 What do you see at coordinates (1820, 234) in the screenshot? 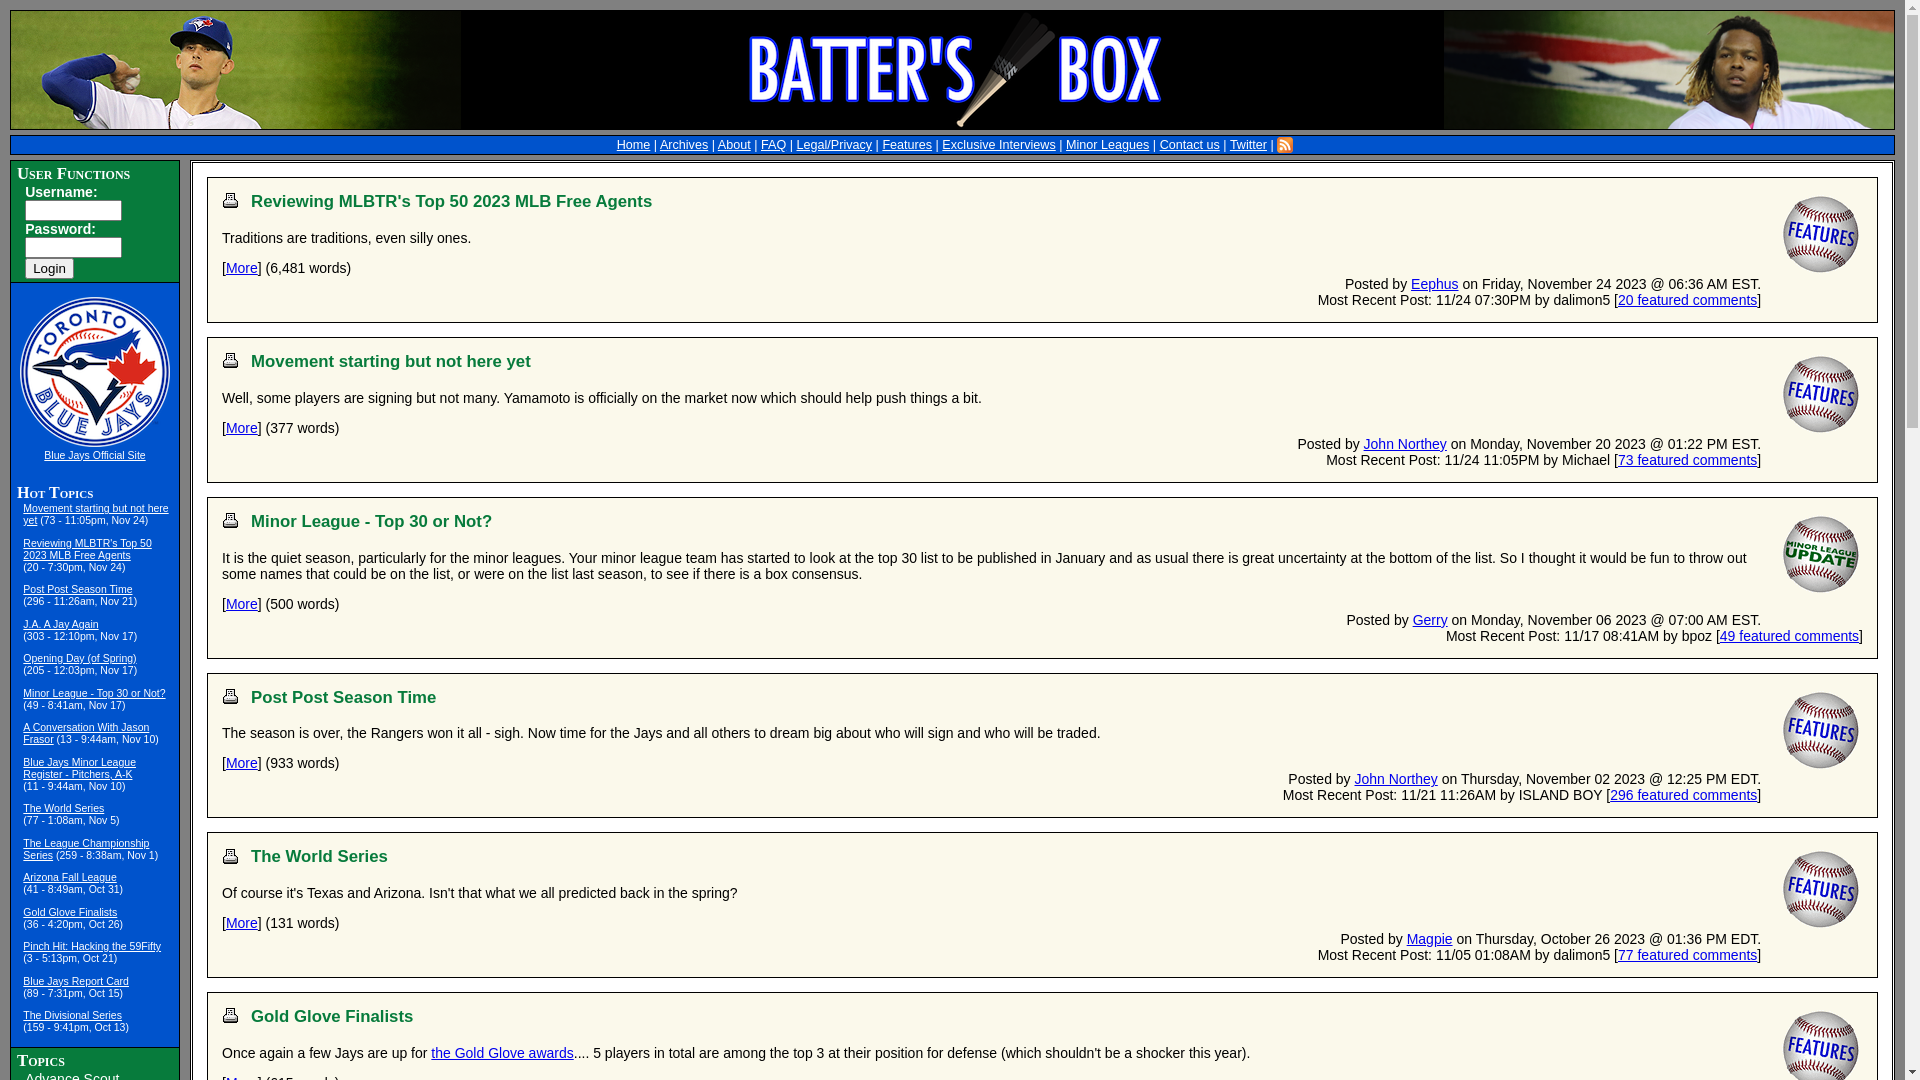
I see `Features` at bounding box center [1820, 234].